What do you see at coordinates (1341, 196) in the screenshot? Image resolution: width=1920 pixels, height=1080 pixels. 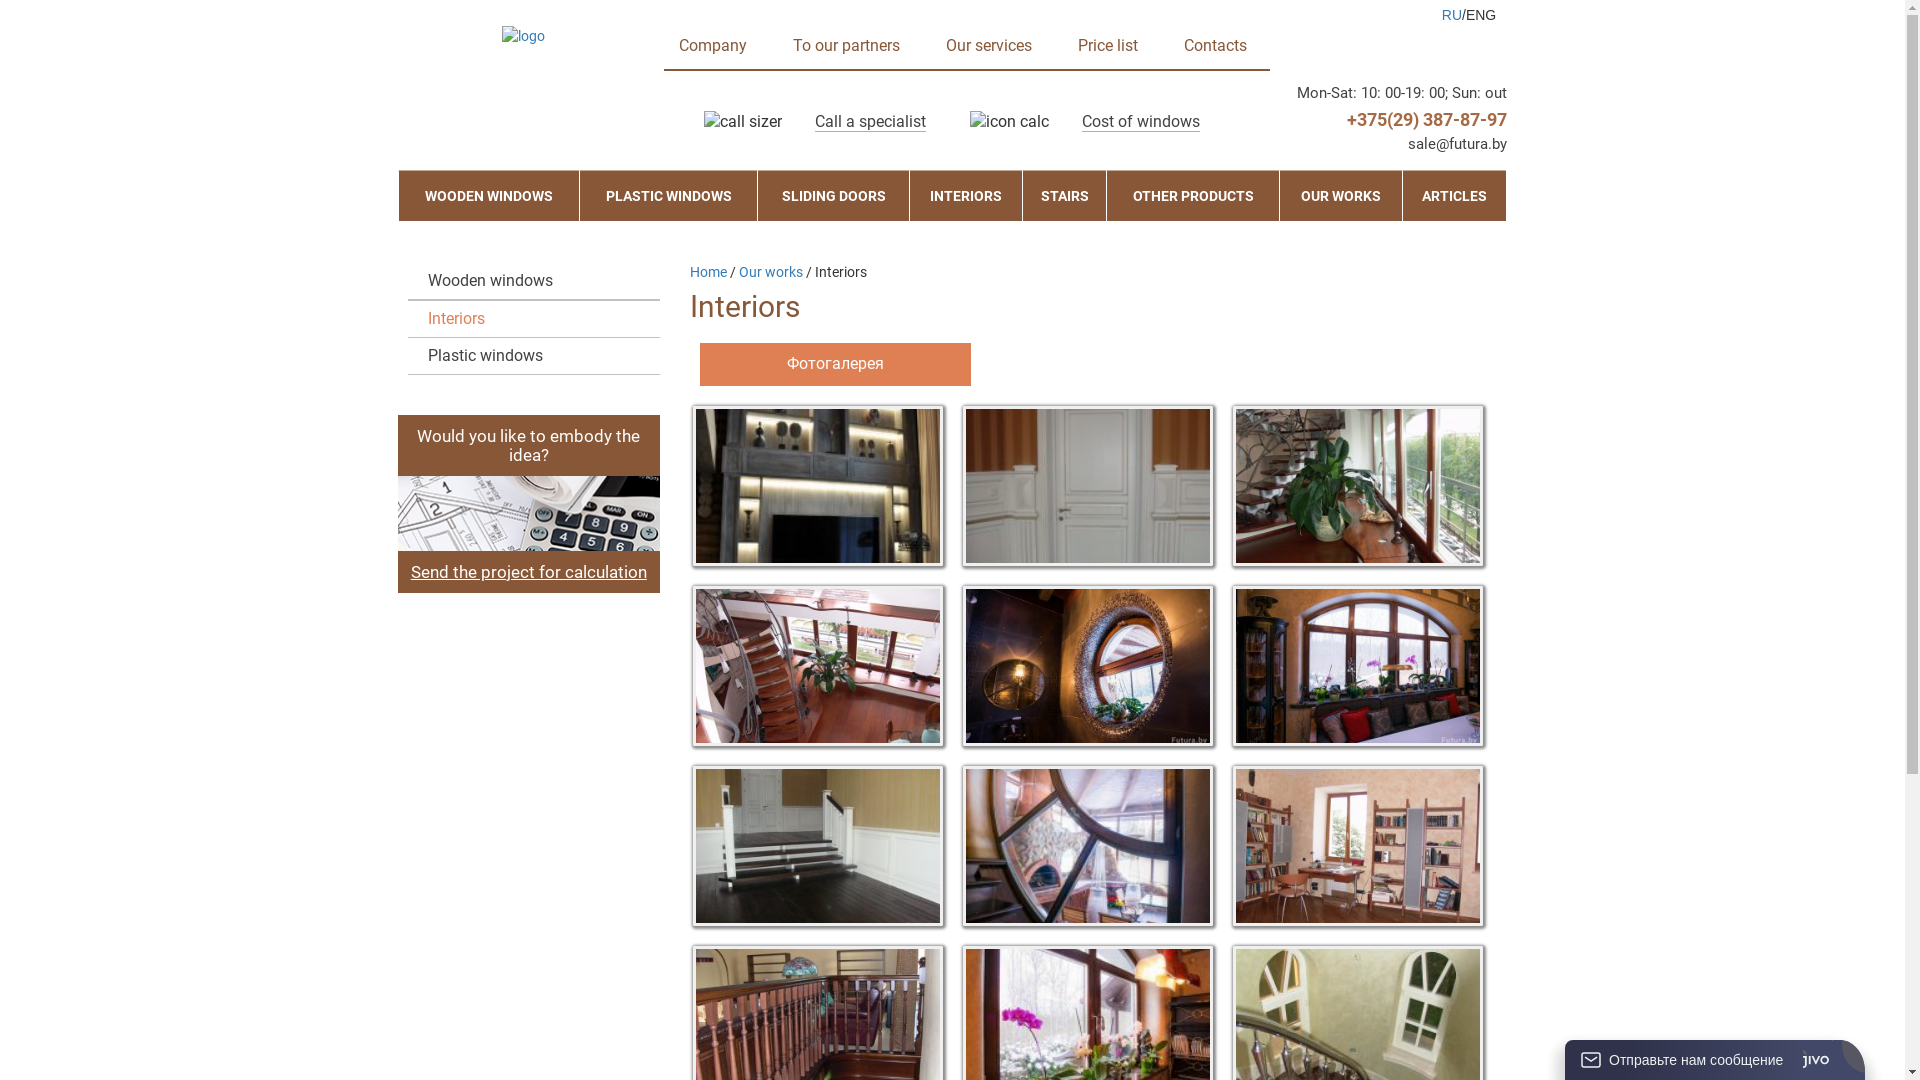 I see `OUR WORKS` at bounding box center [1341, 196].